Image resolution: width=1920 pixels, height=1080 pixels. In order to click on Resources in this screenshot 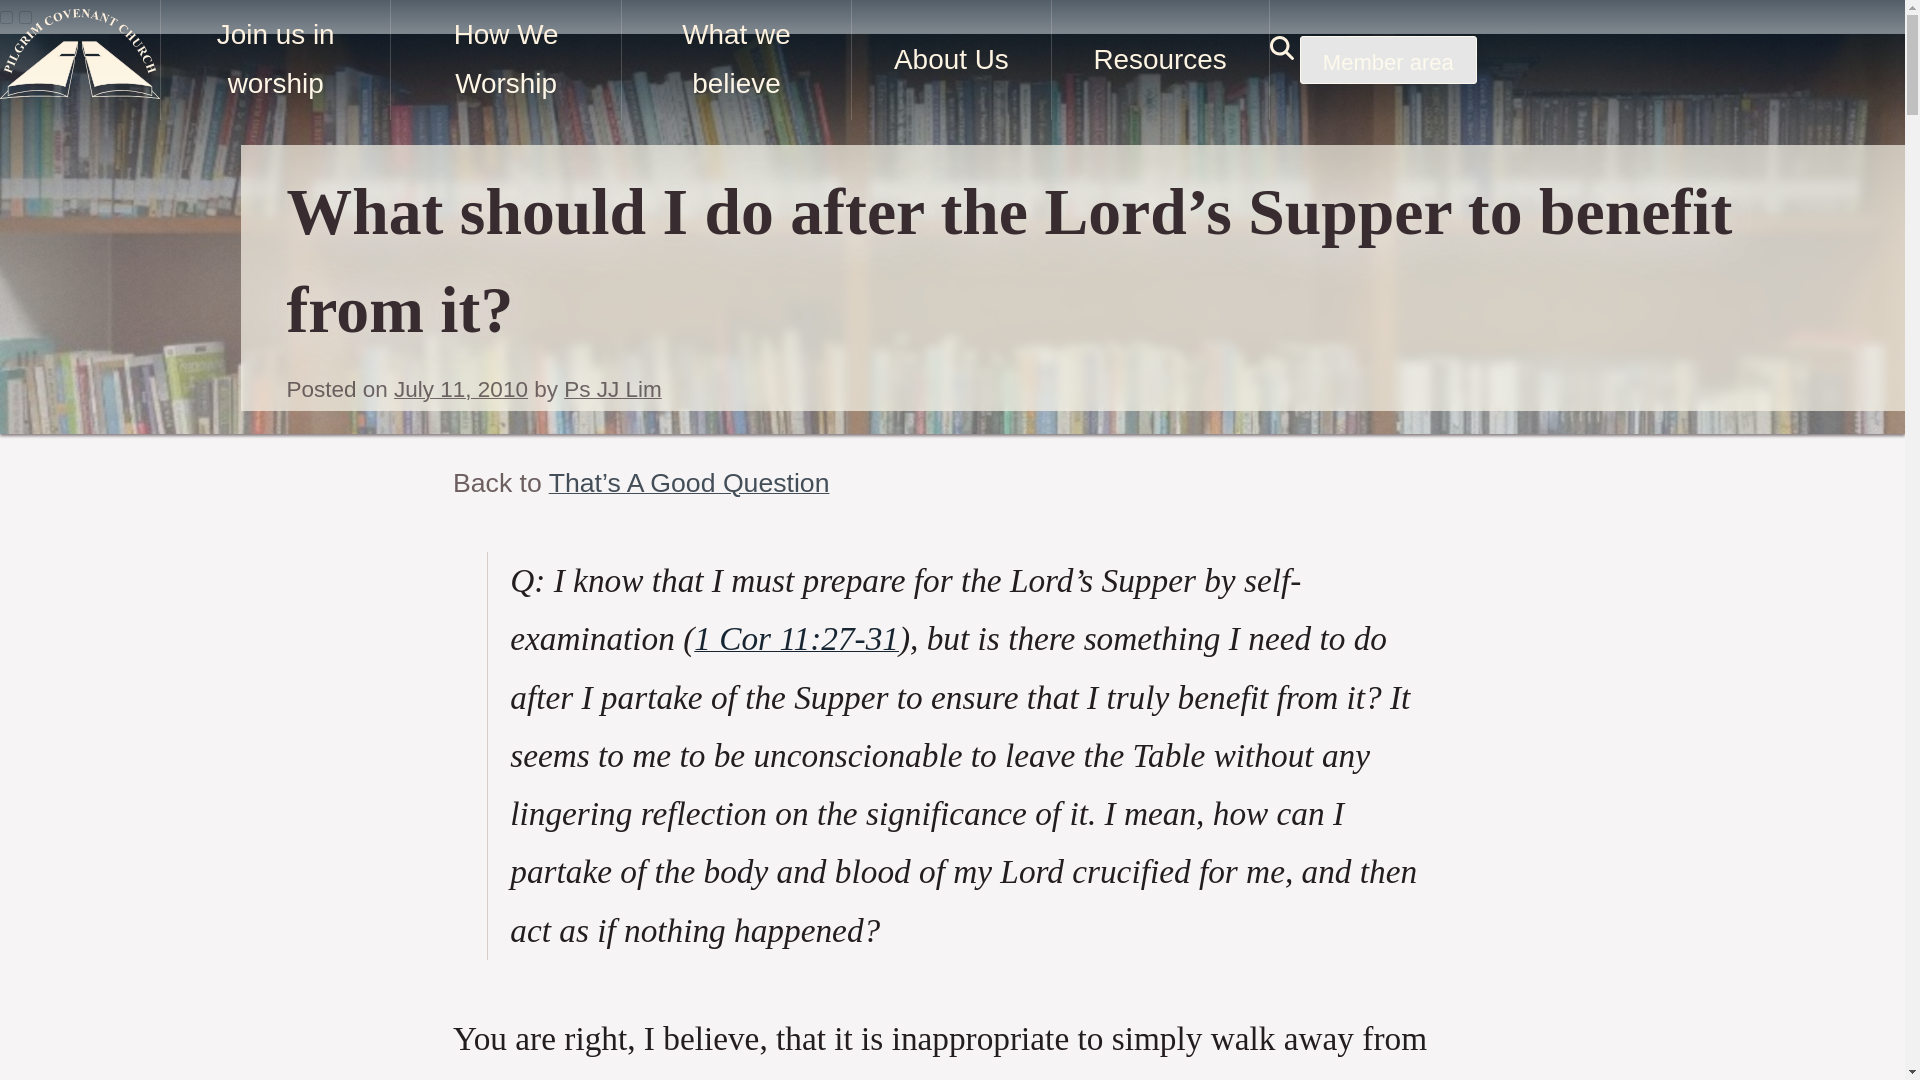, I will do `click(1160, 60)`.